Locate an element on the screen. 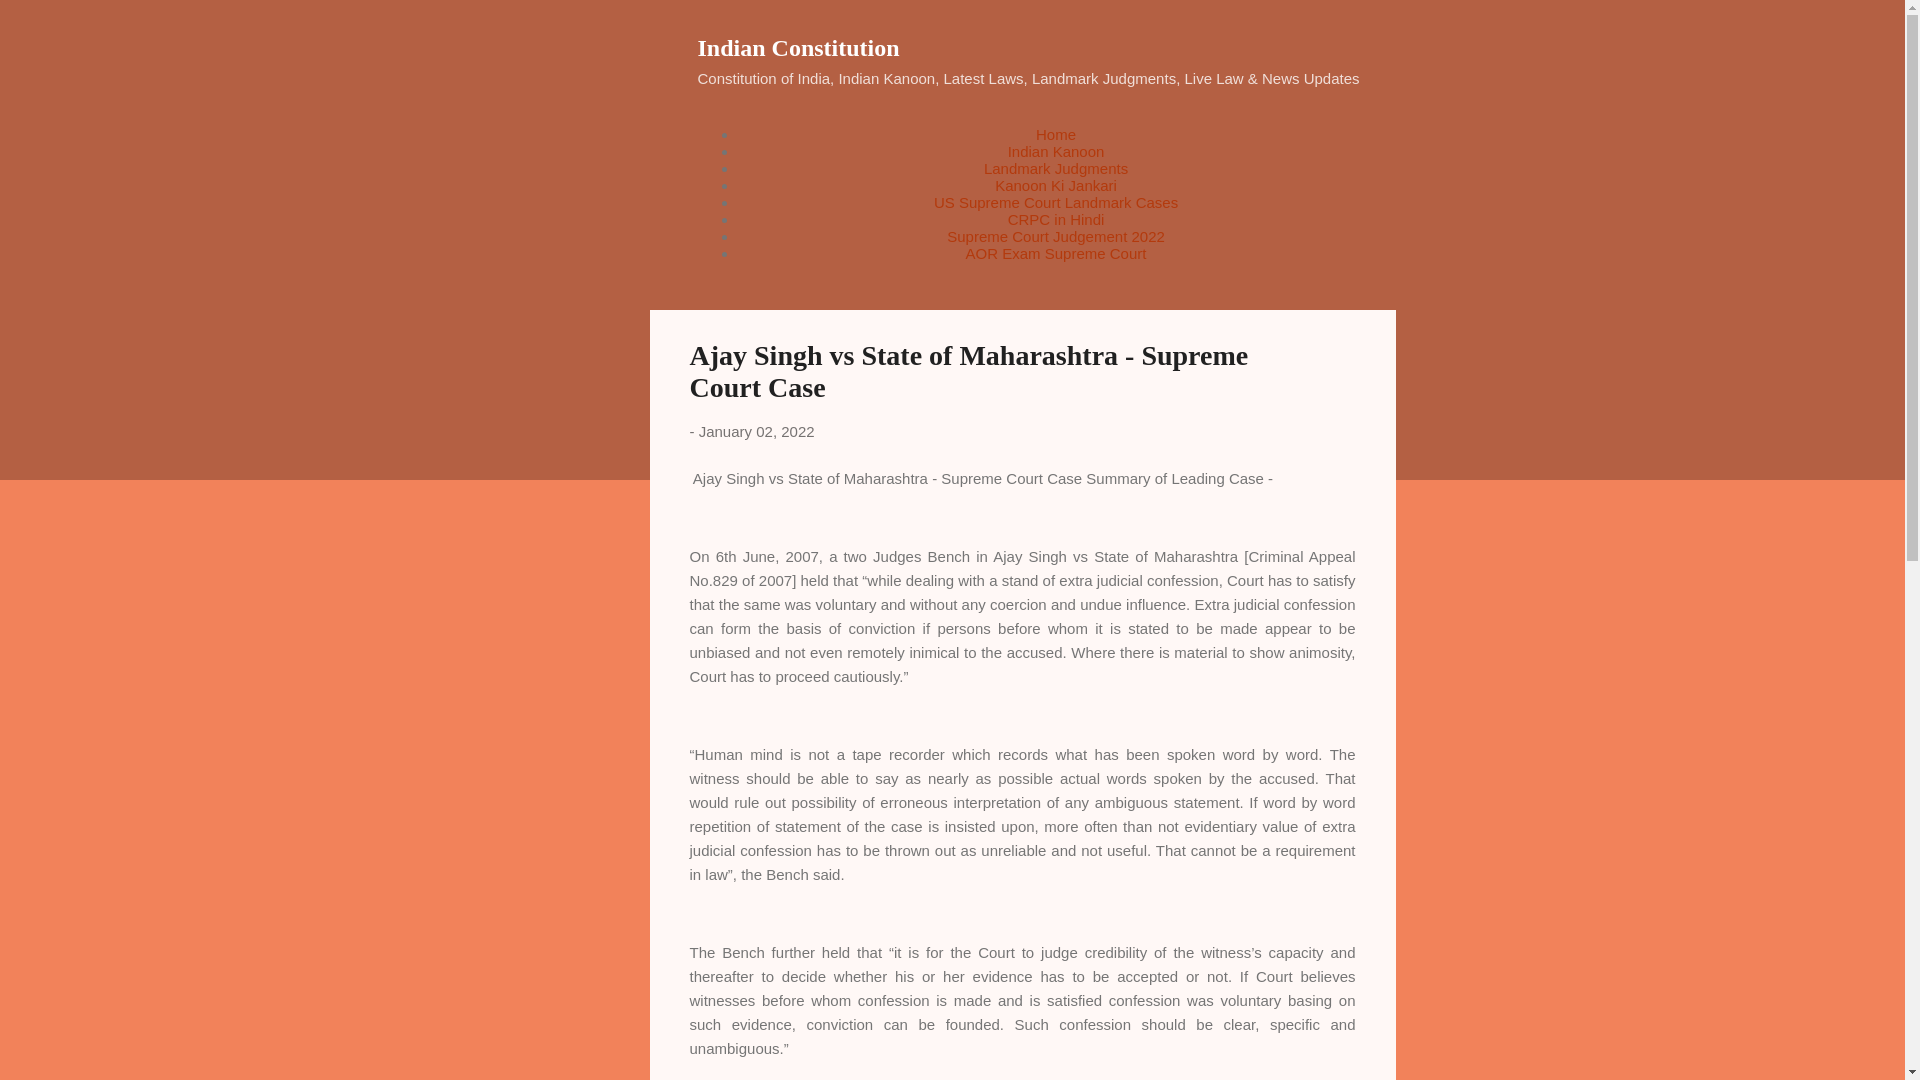 This screenshot has width=1920, height=1080. Home is located at coordinates (1056, 134).